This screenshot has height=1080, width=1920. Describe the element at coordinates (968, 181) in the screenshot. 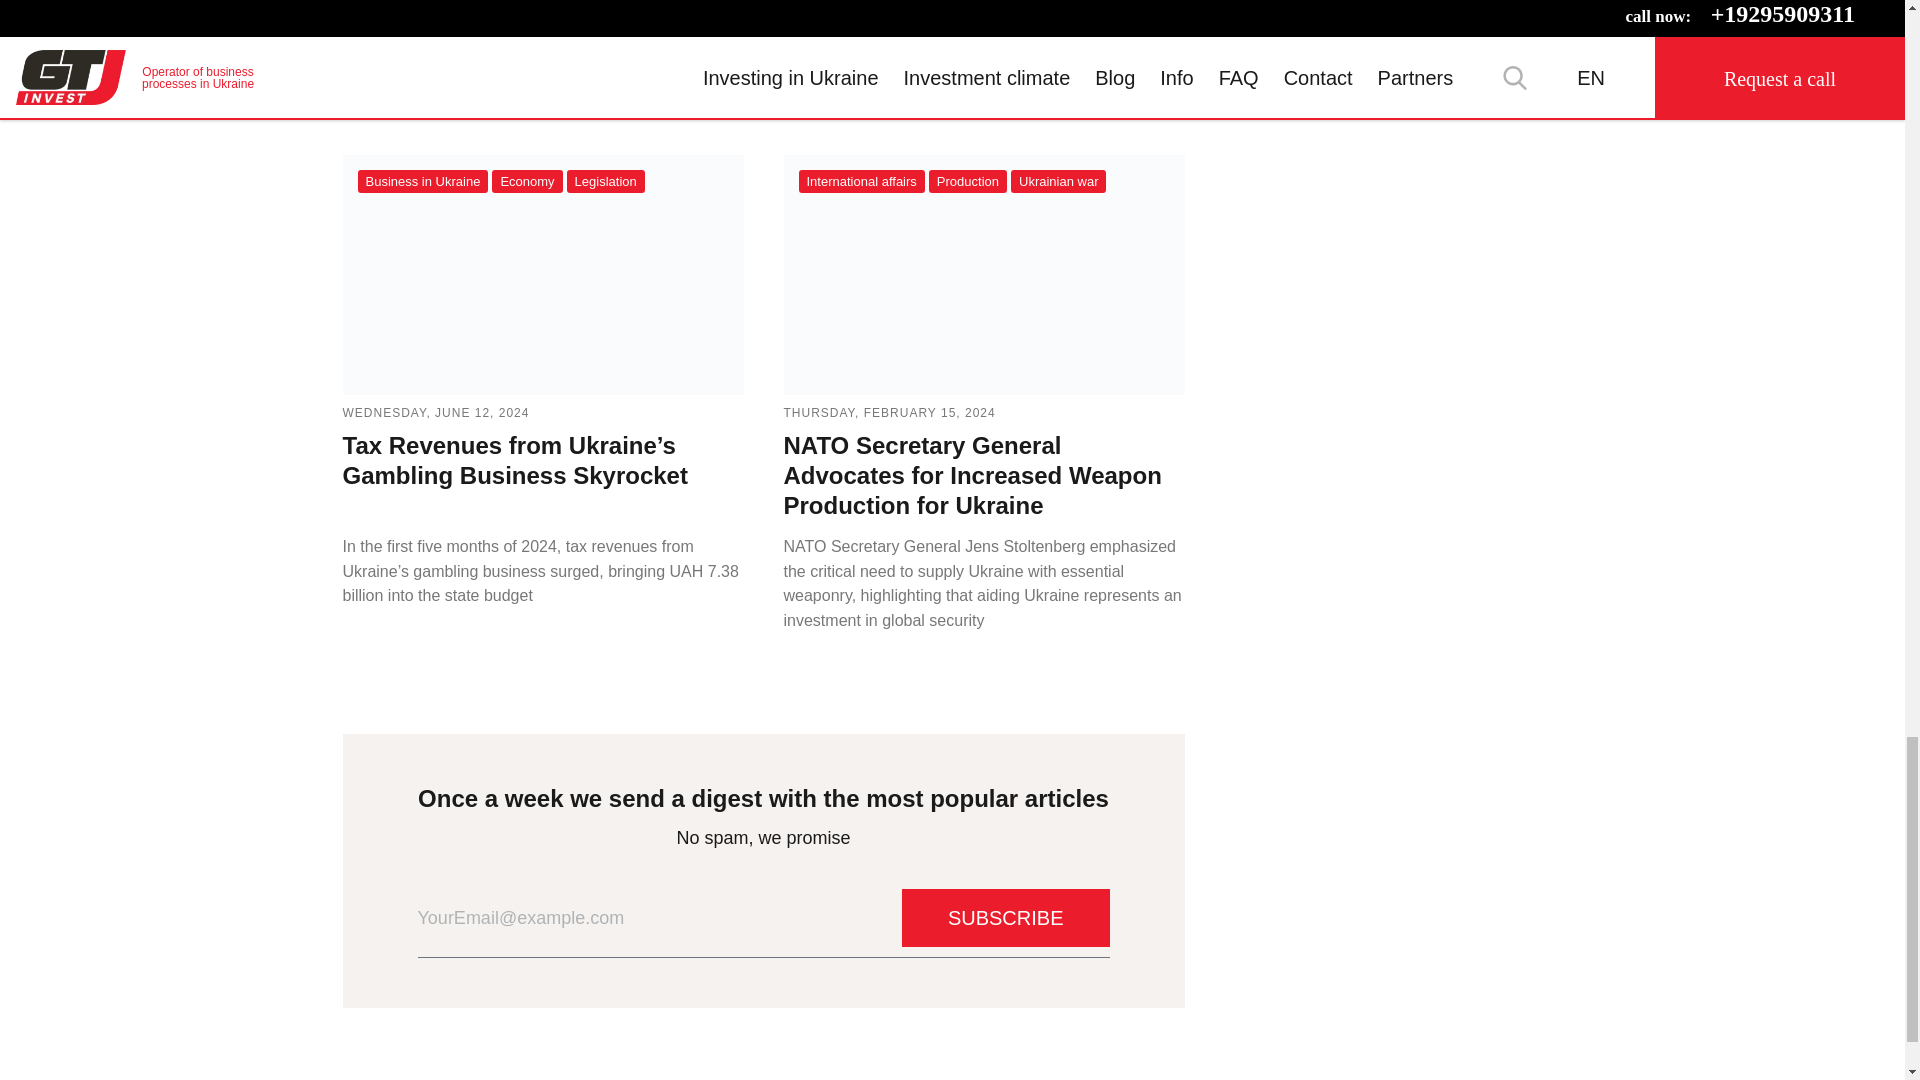

I see `Production` at that location.